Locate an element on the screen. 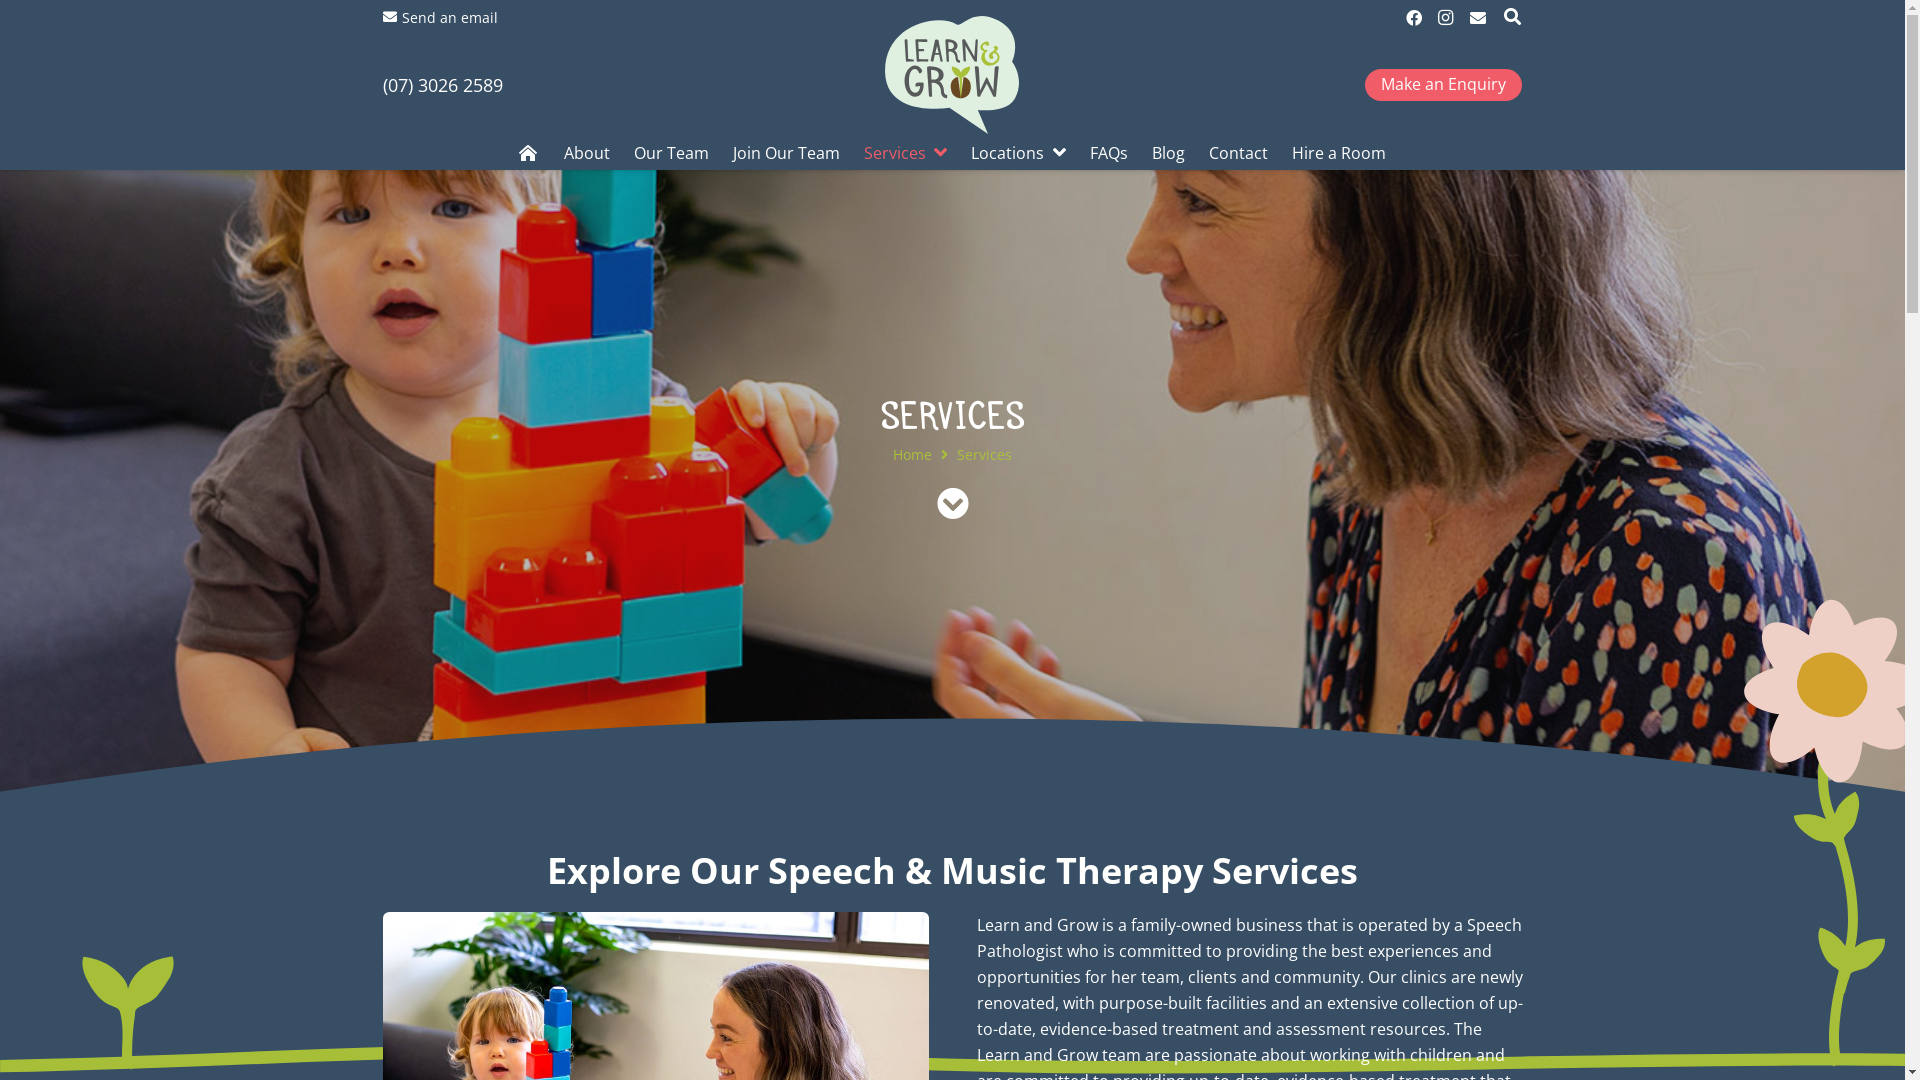 This screenshot has width=1920, height=1080. Email is located at coordinates (1478, 18).